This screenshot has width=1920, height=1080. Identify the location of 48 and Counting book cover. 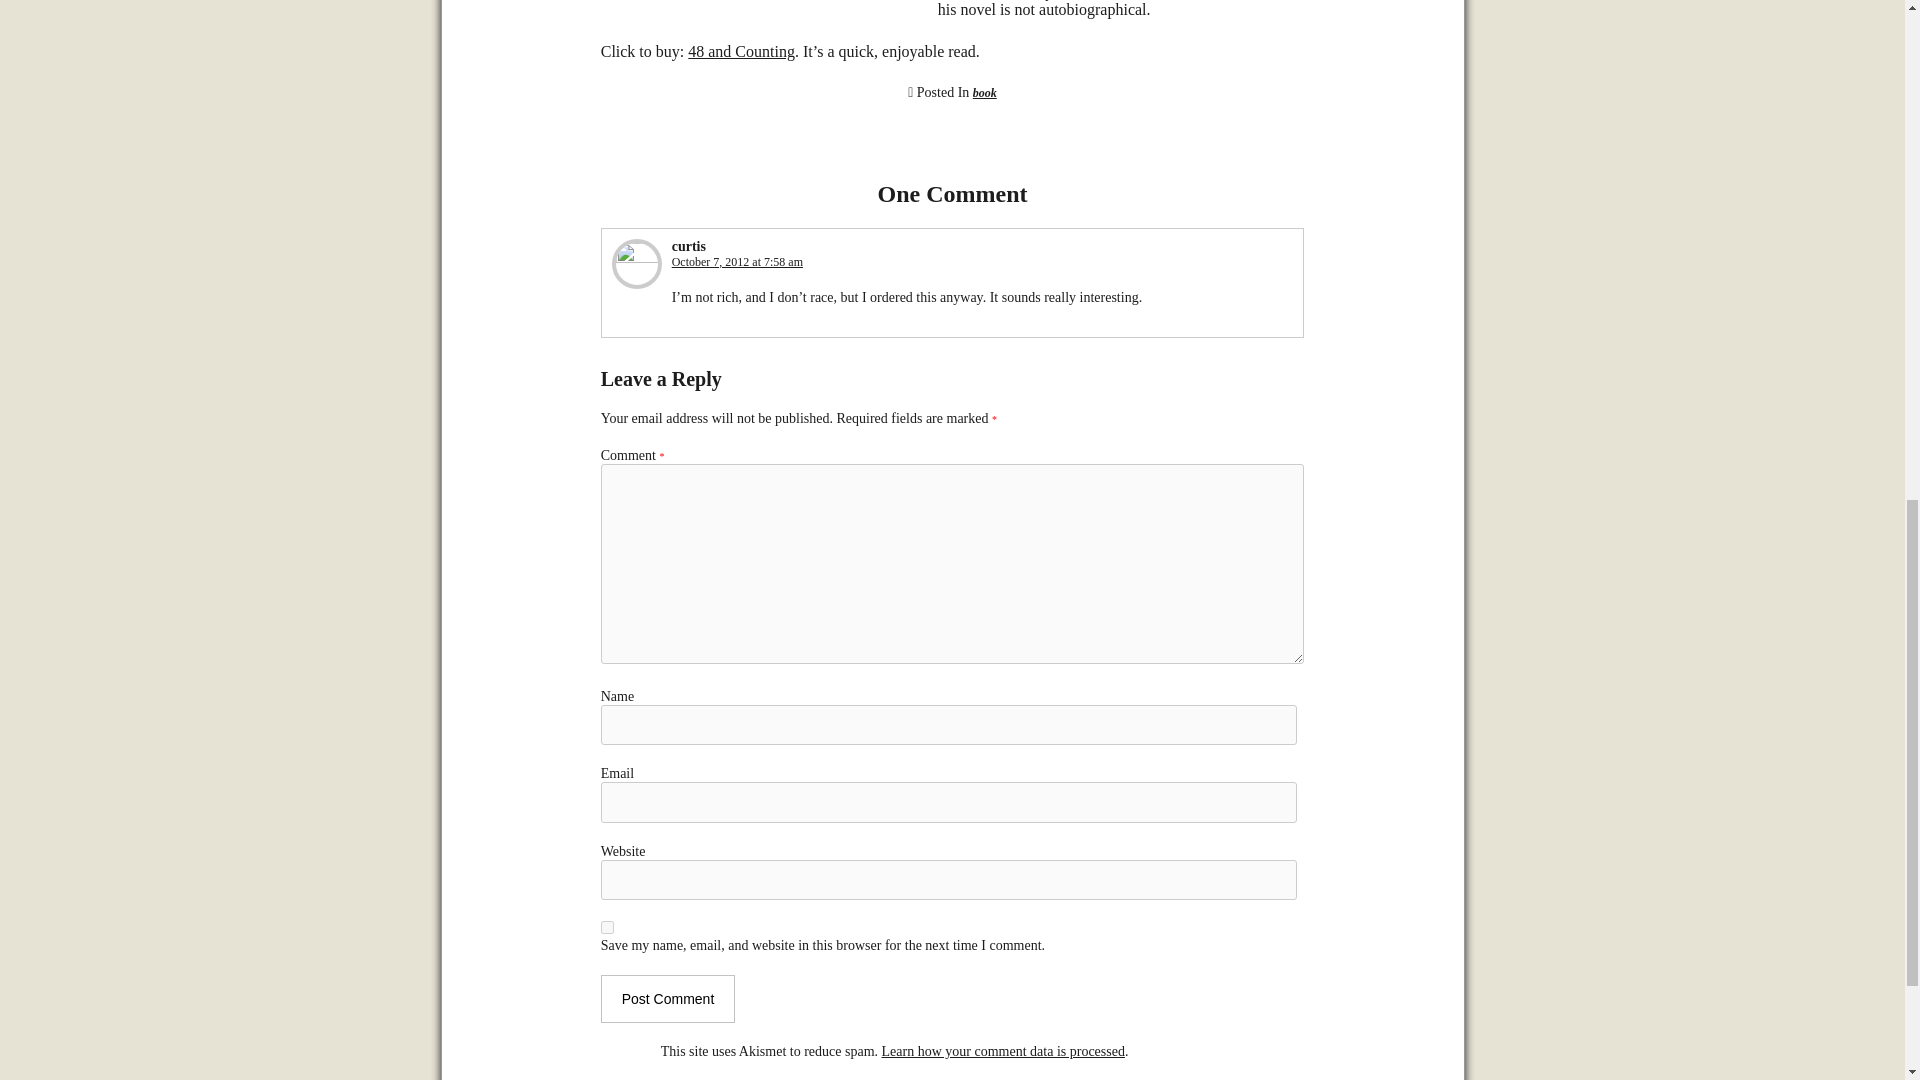
(756, 4).